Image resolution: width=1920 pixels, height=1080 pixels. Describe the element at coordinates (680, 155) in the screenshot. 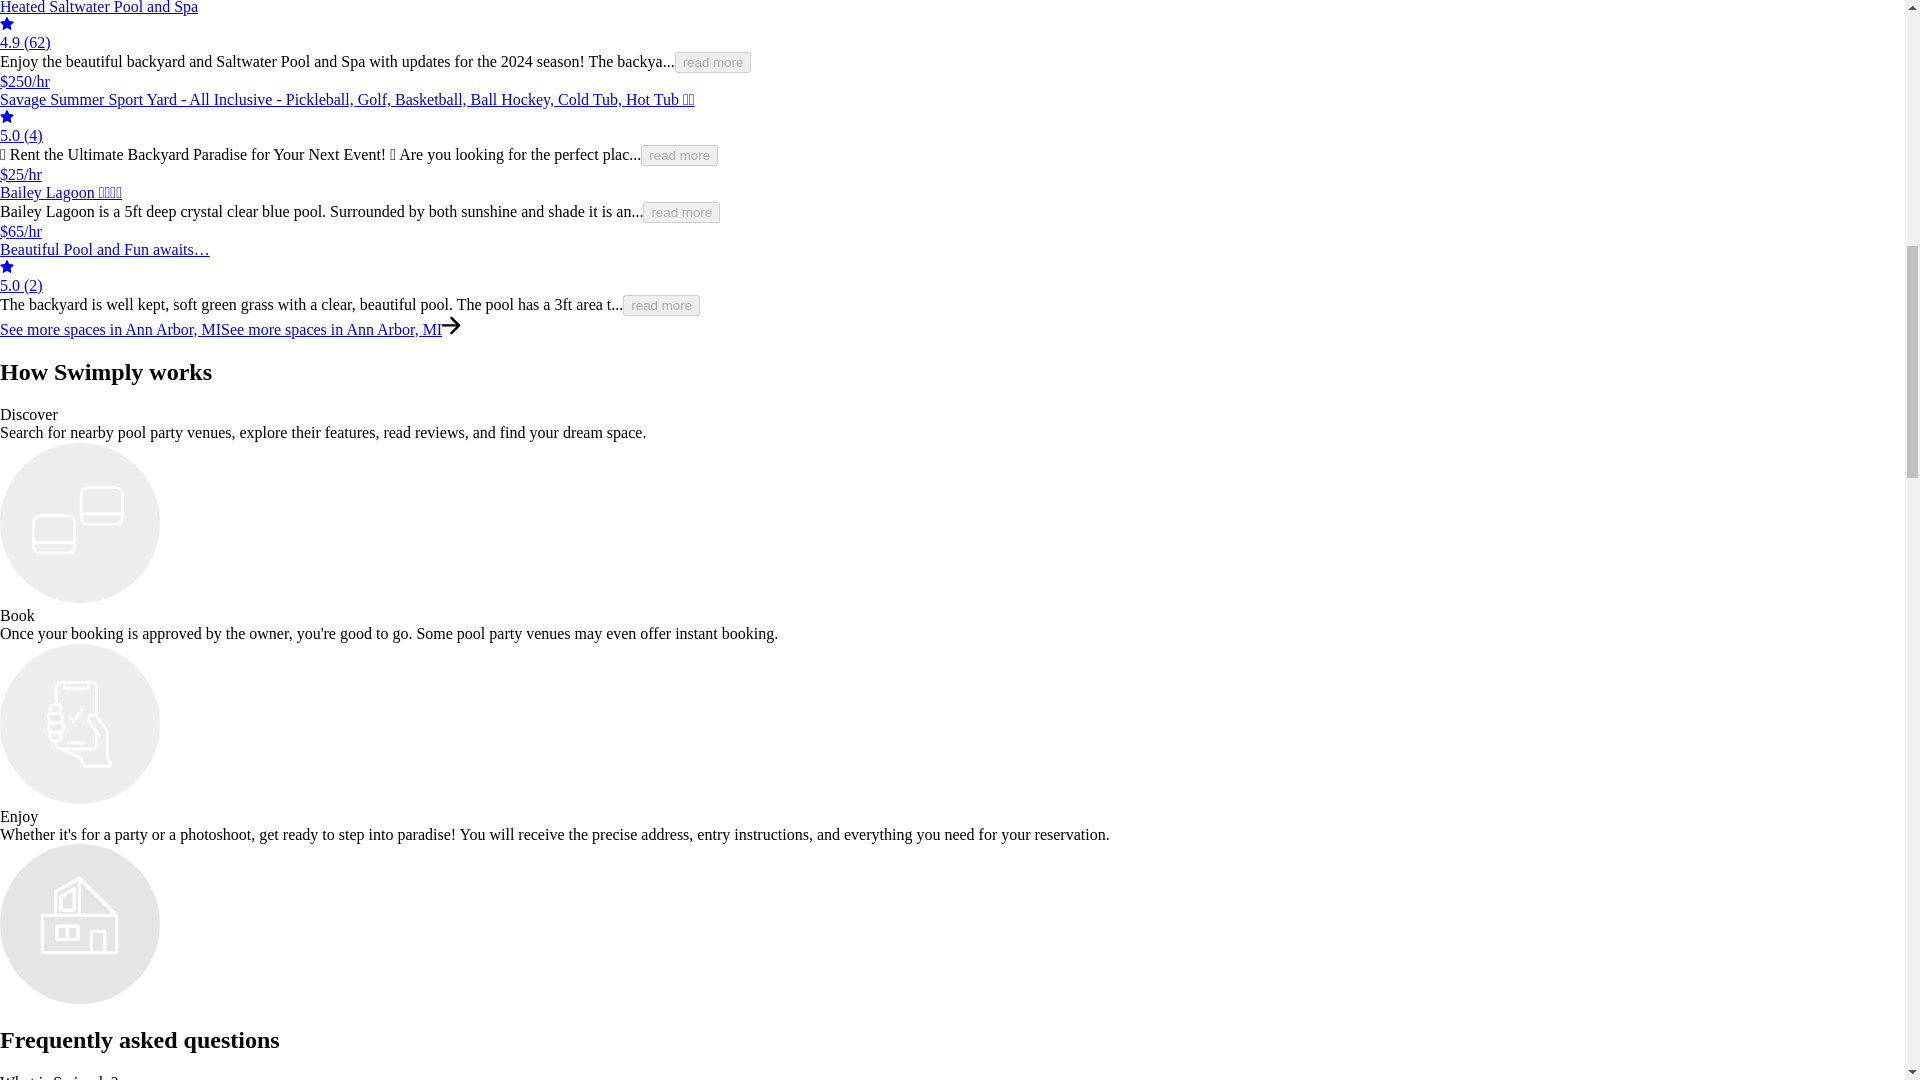

I see `read more` at that location.